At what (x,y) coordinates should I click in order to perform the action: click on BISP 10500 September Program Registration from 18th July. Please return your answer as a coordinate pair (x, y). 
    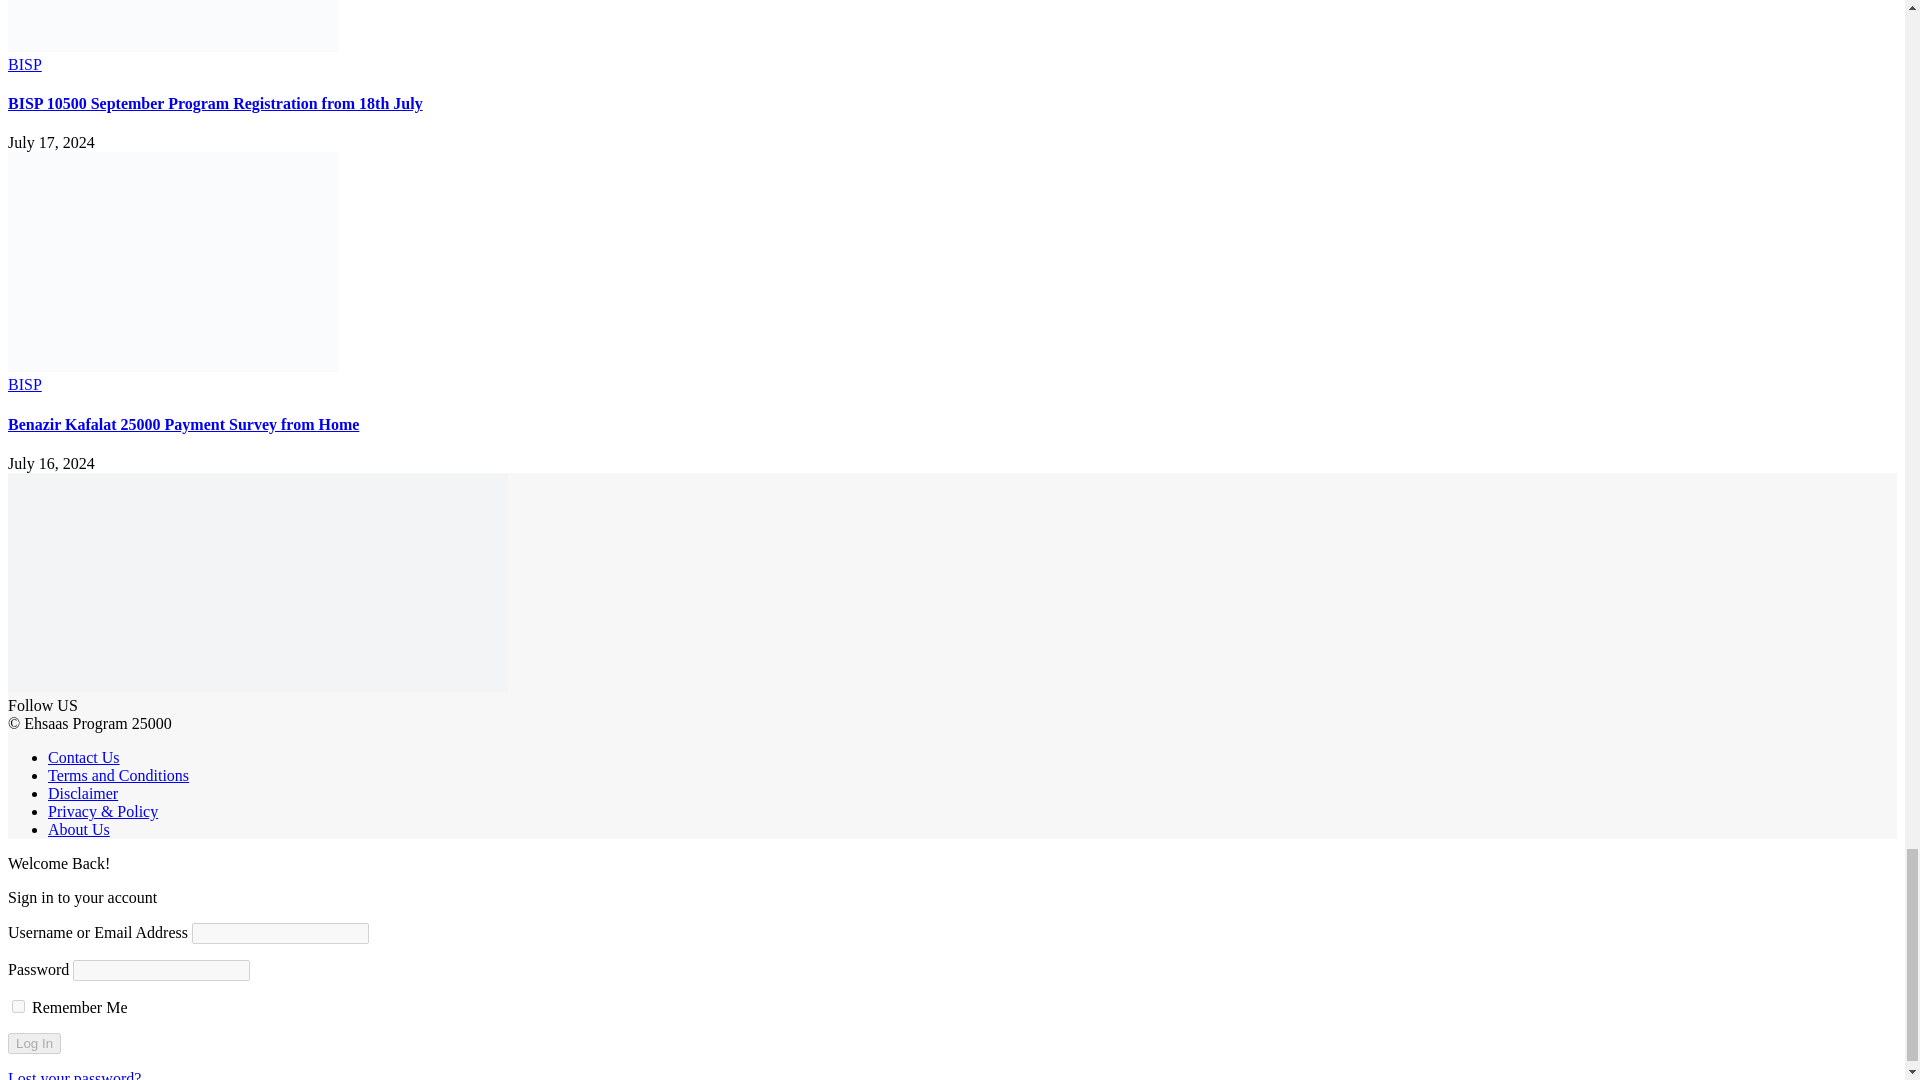
    Looking at the image, I should click on (172, 46).